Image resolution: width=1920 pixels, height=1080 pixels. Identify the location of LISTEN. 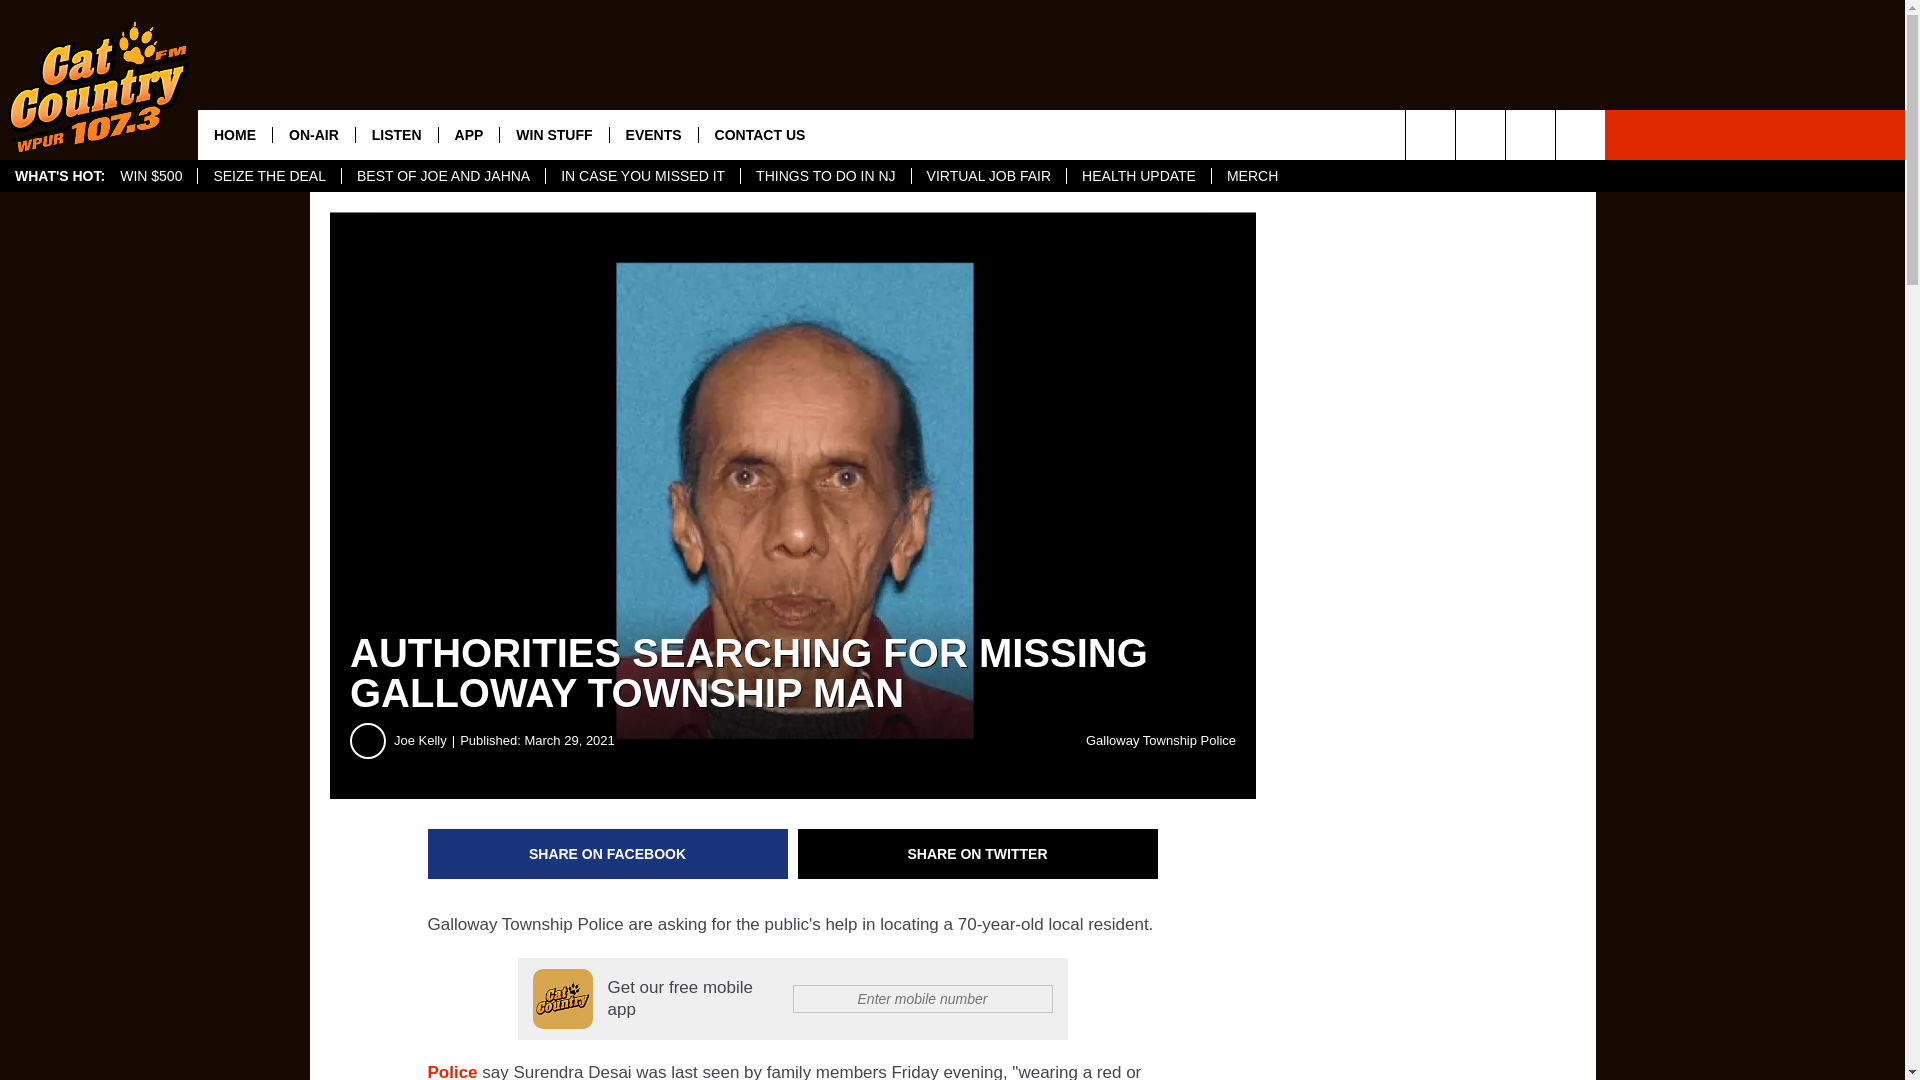
(396, 134).